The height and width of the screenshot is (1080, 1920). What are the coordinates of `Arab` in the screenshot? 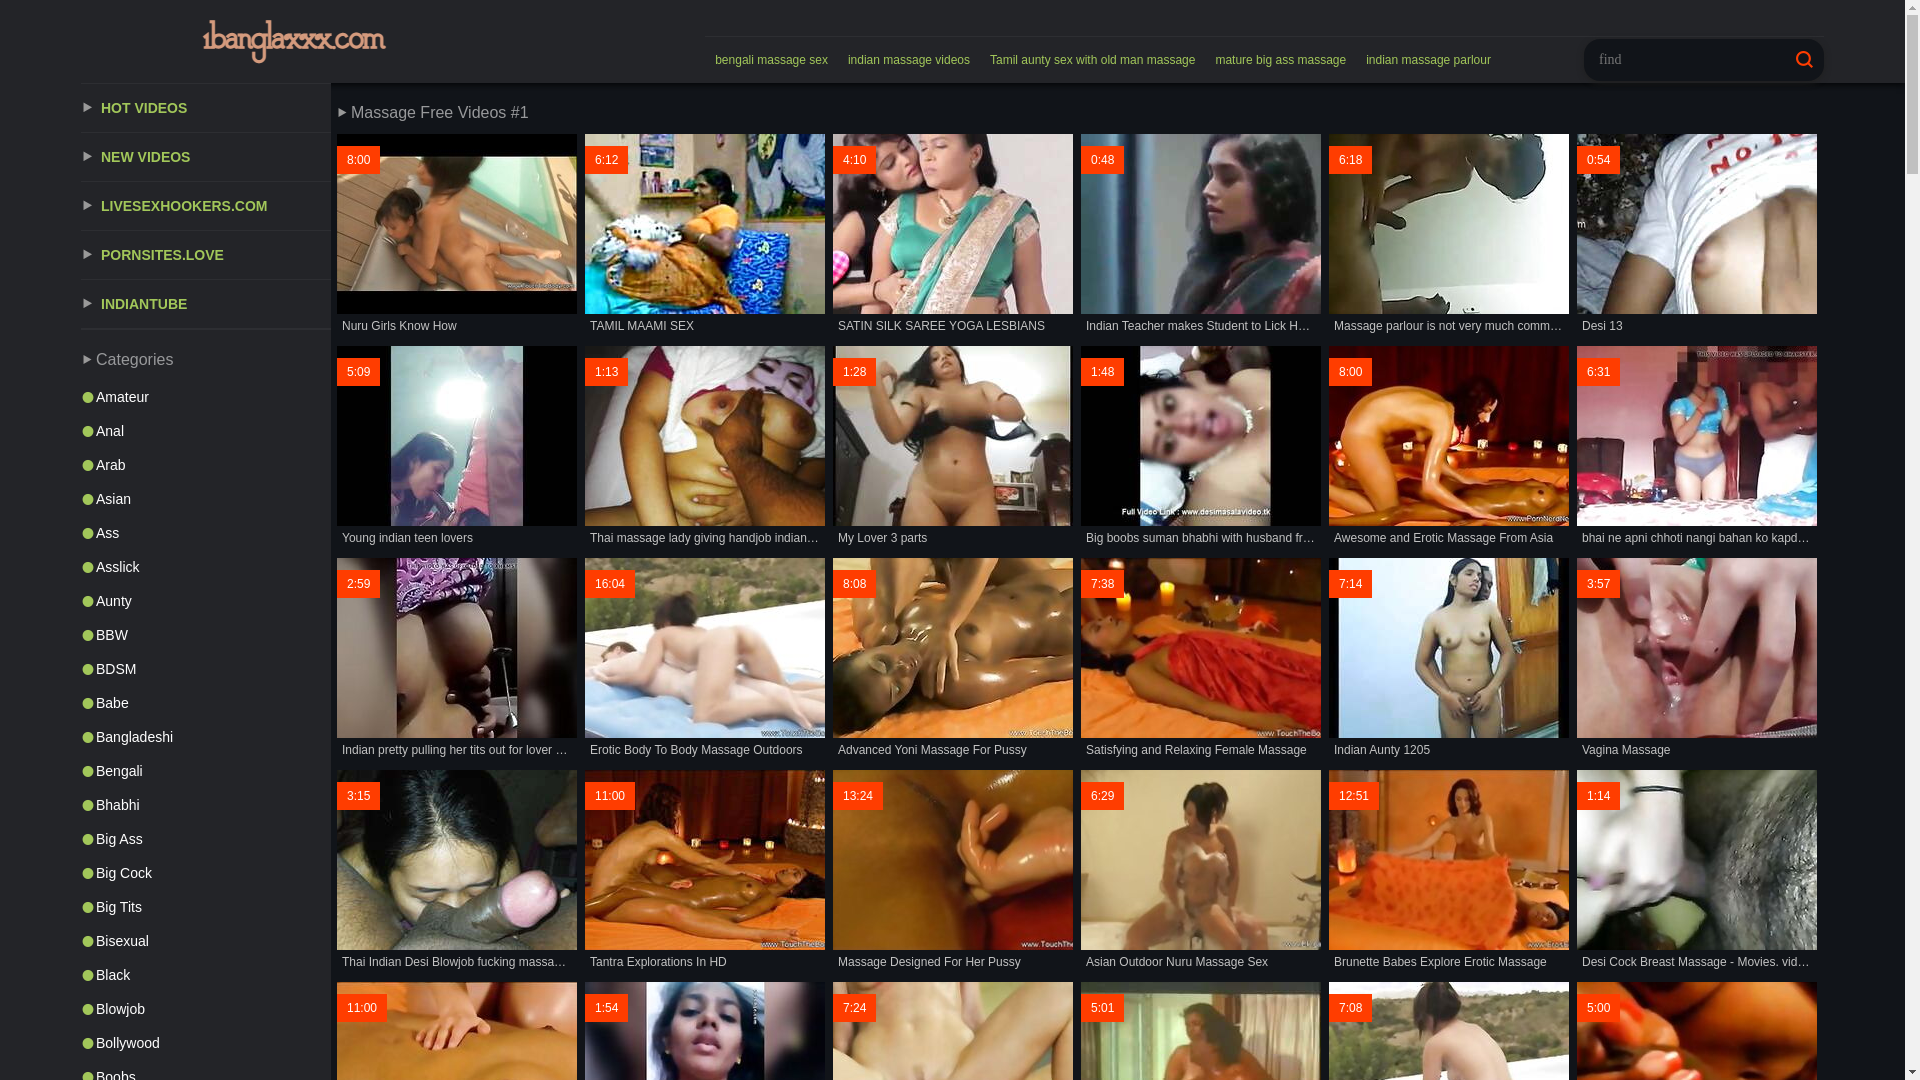 It's located at (206, 465).